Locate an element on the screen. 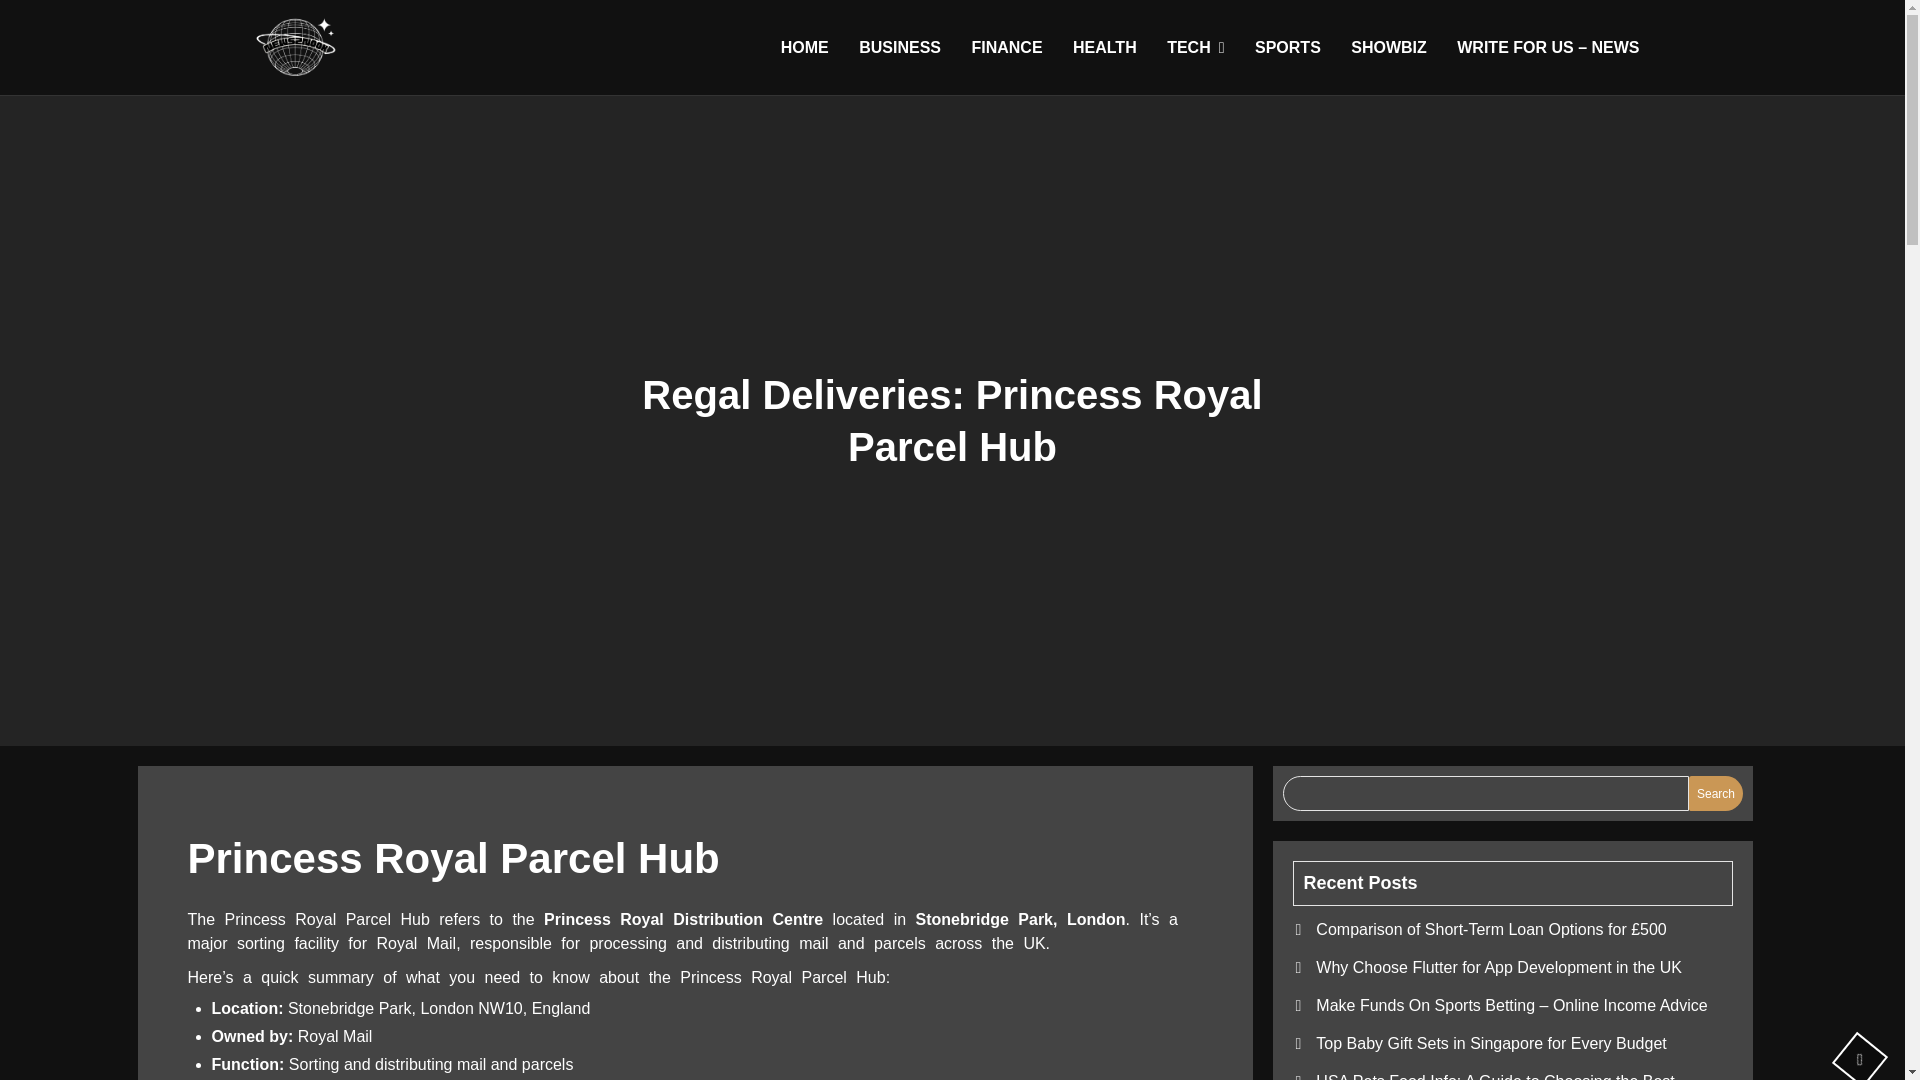 This screenshot has height=1080, width=1920. Newsznook is located at coordinates (353, 106).